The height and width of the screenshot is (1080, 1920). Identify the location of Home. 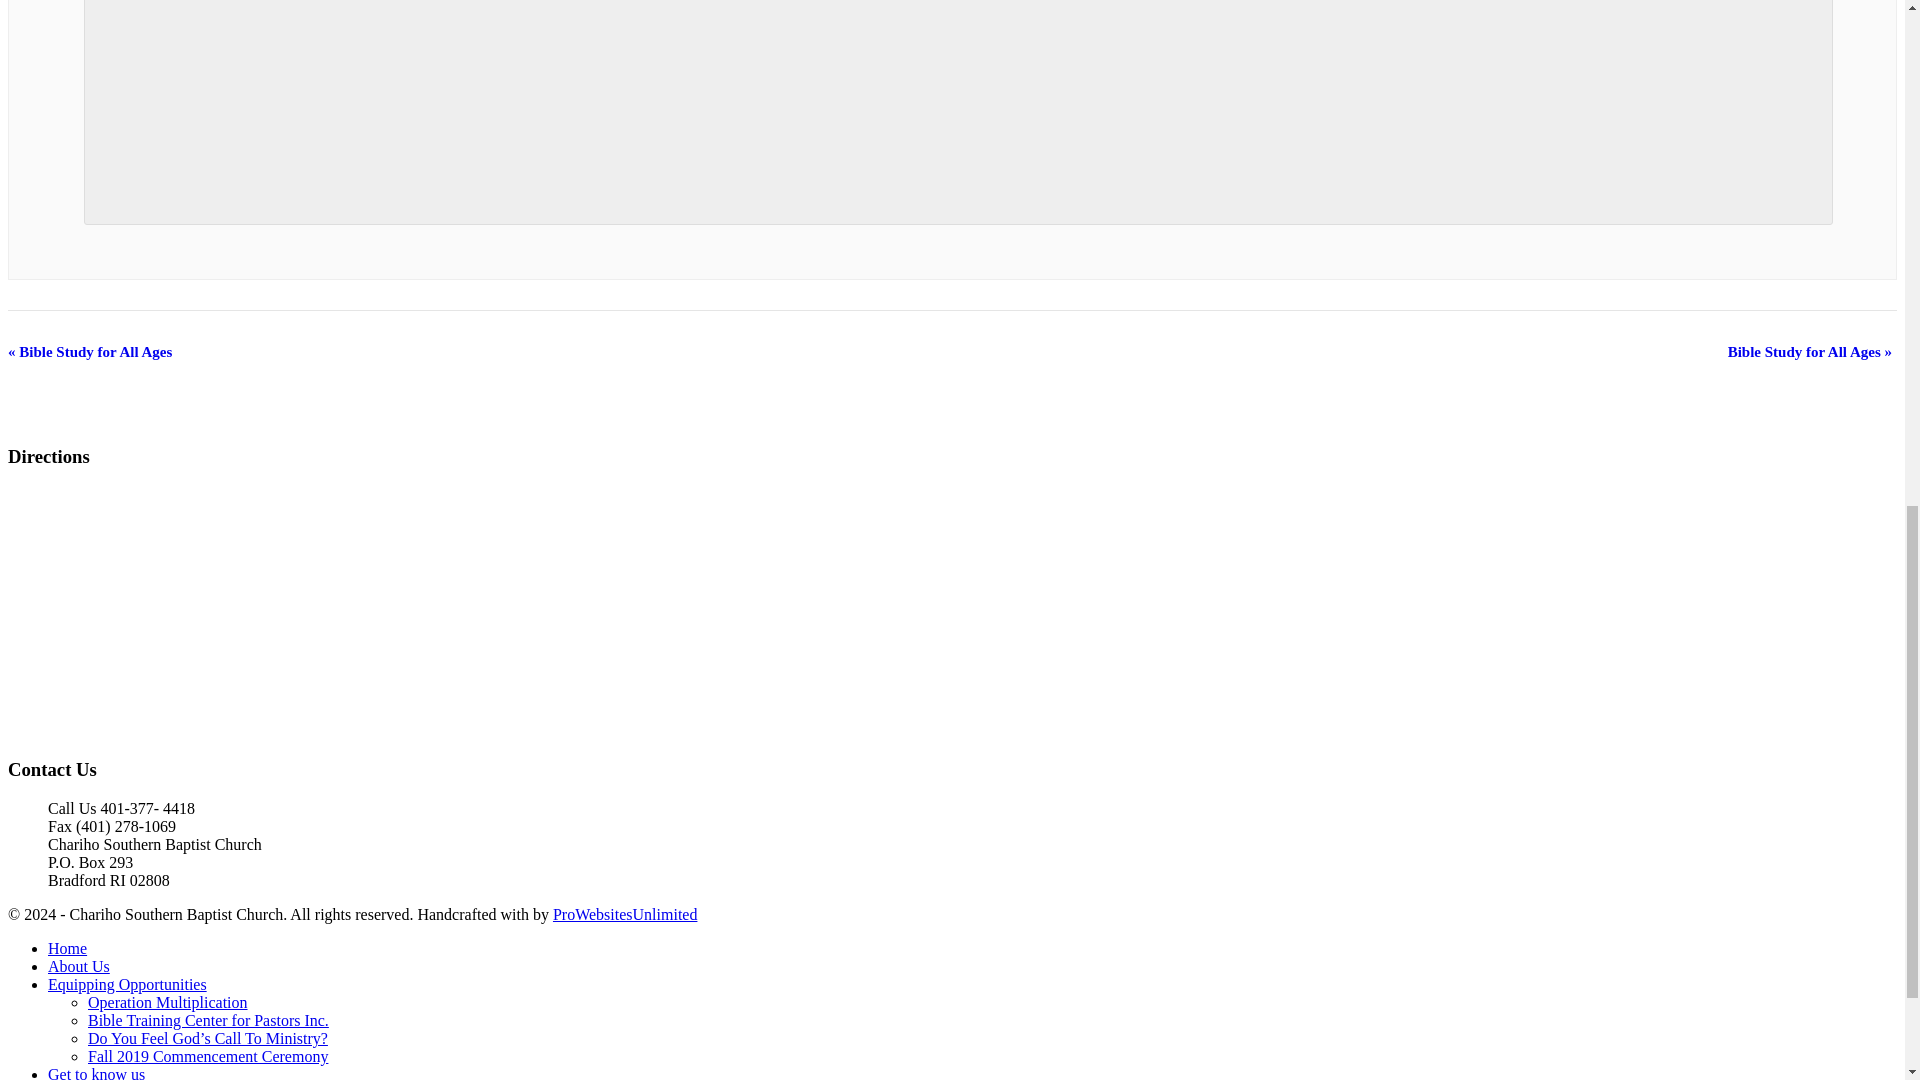
(67, 948).